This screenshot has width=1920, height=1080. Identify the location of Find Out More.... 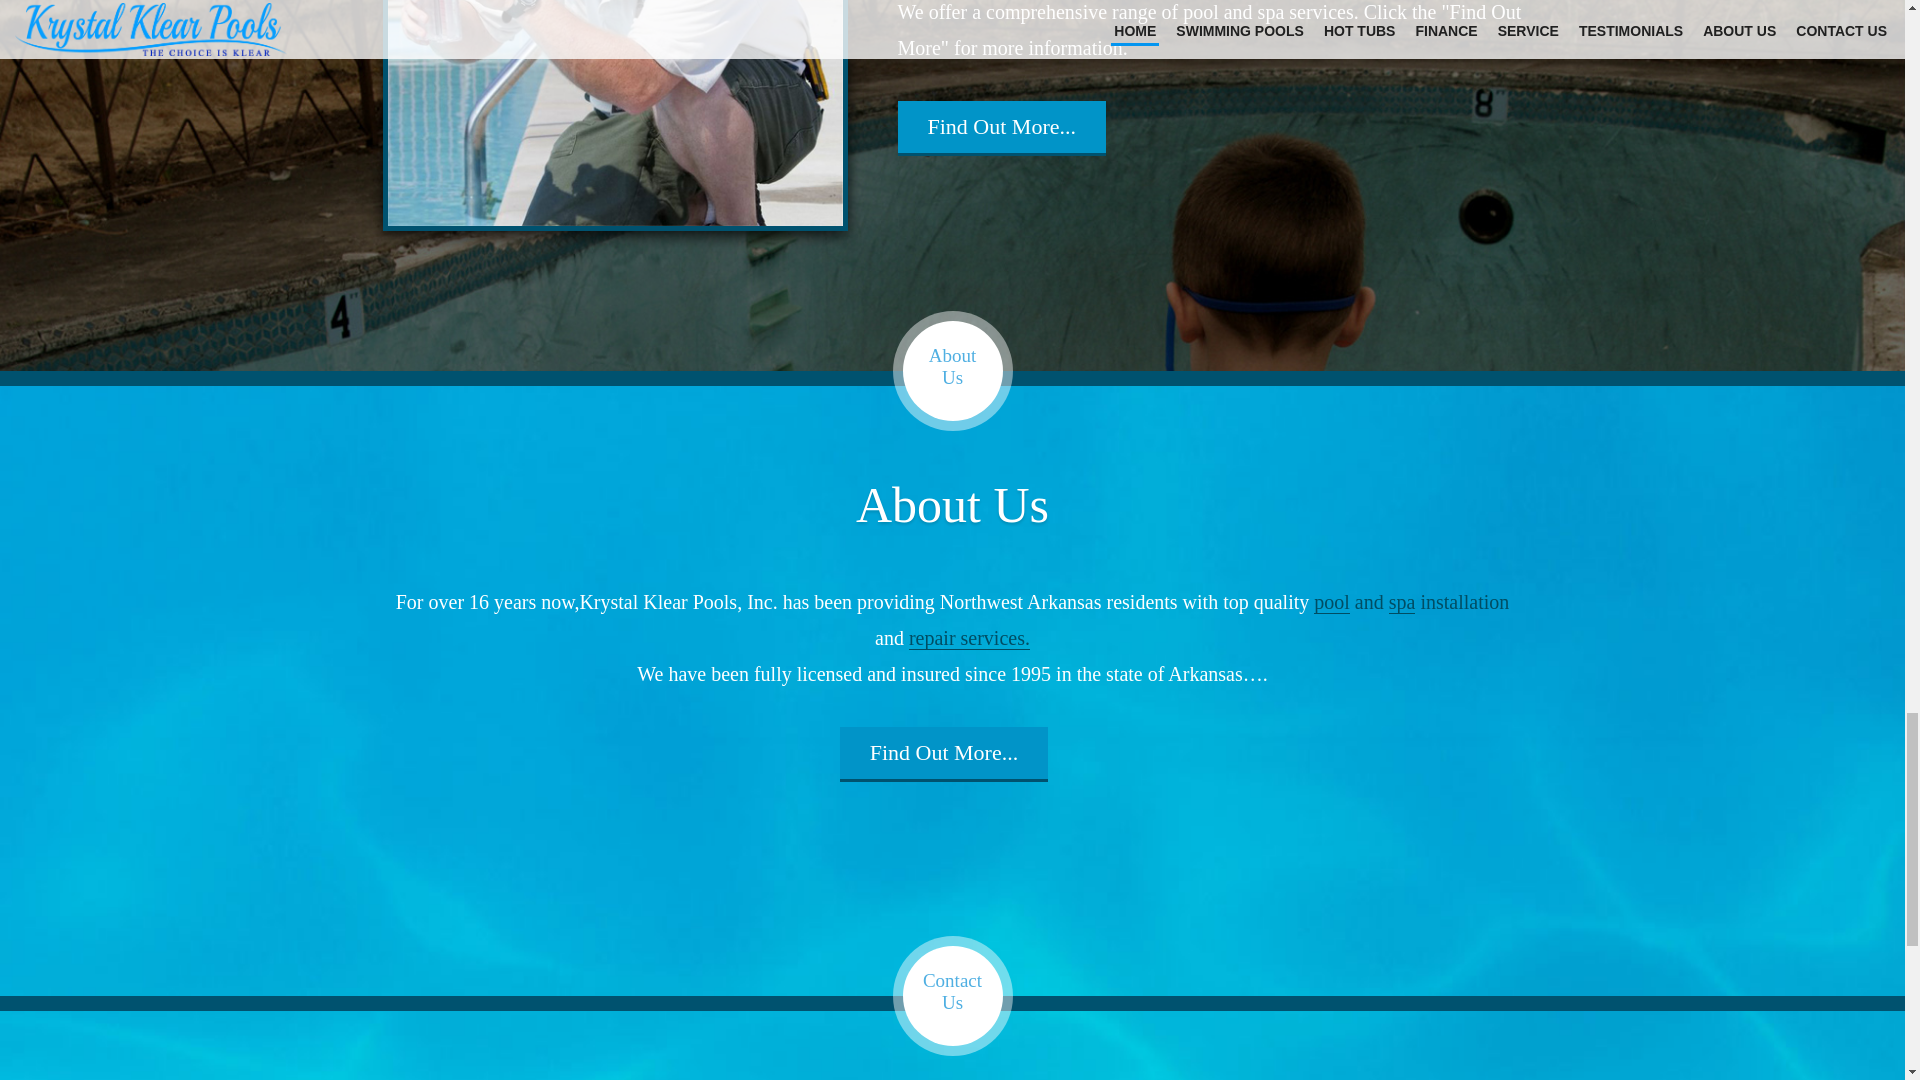
(944, 752).